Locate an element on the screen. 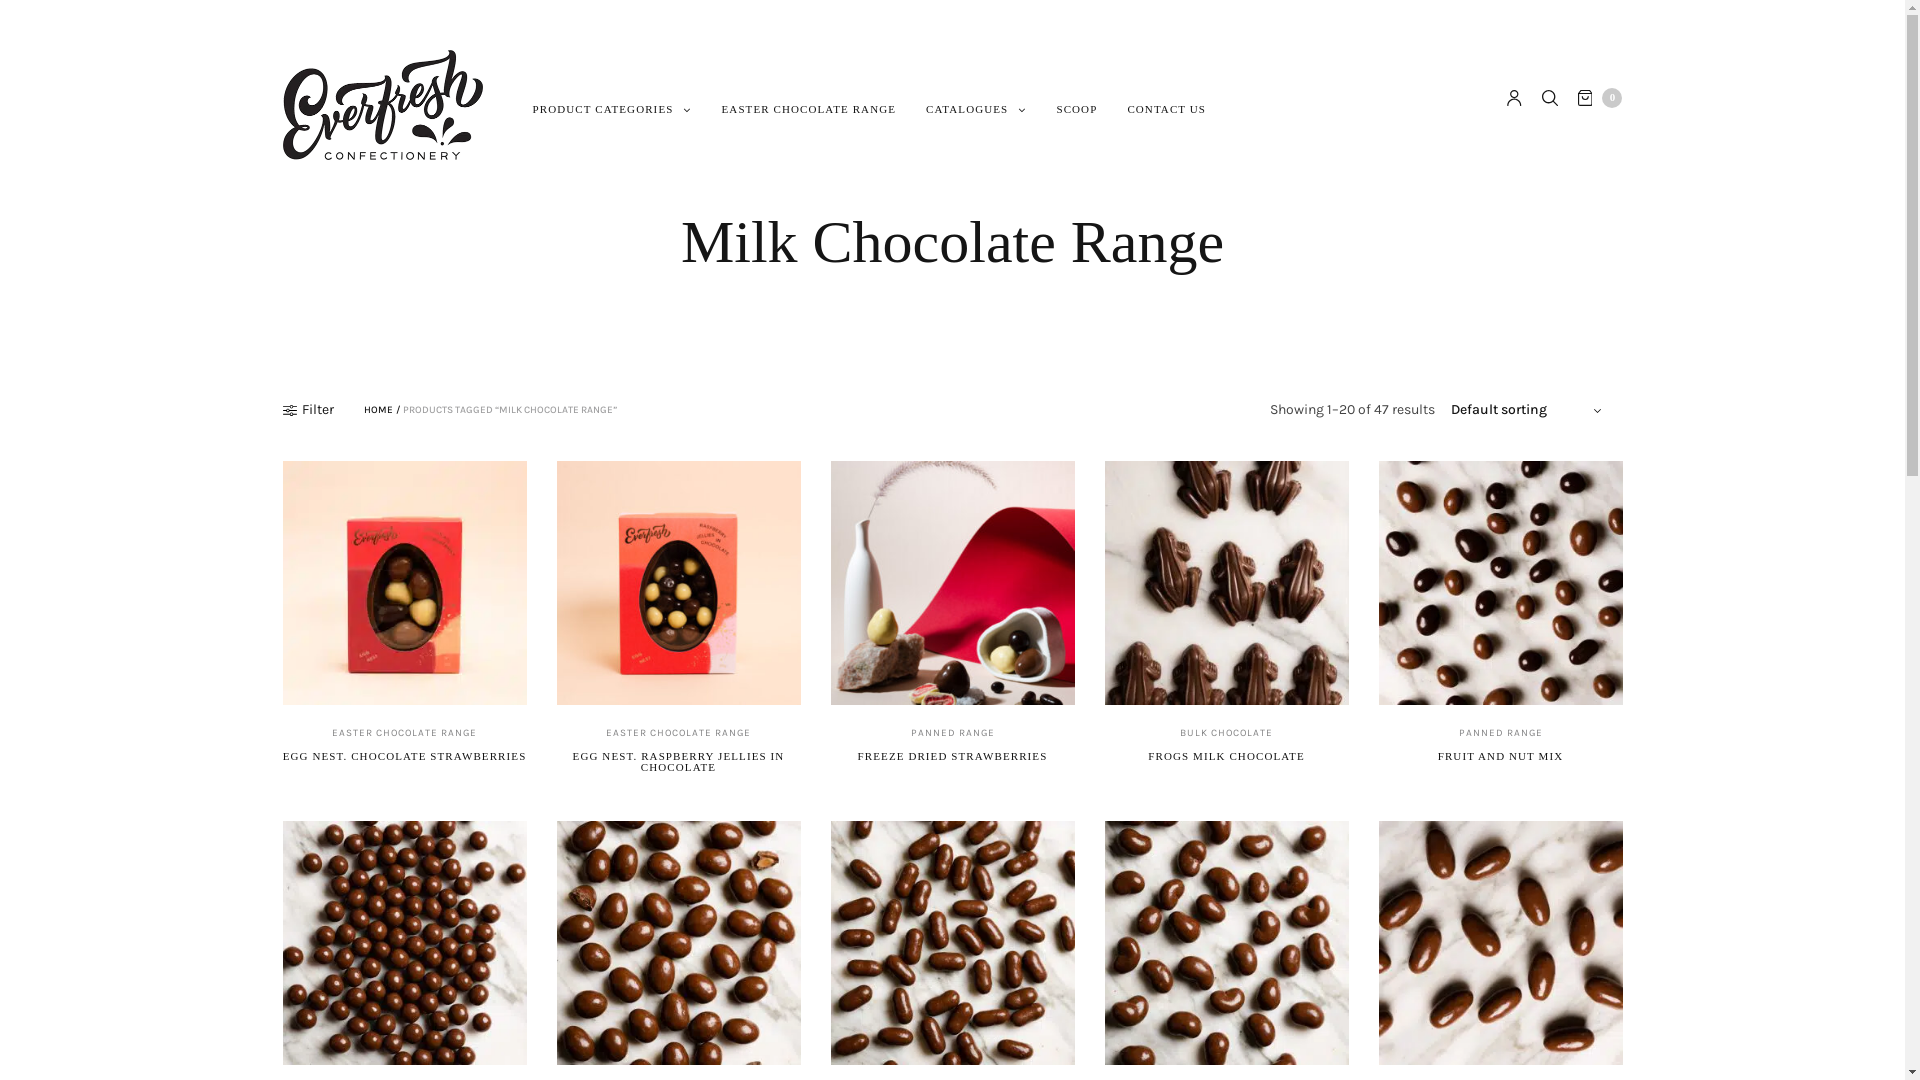  EGG NEST. CHOCOLATE STRAWBERRIES is located at coordinates (405, 756).